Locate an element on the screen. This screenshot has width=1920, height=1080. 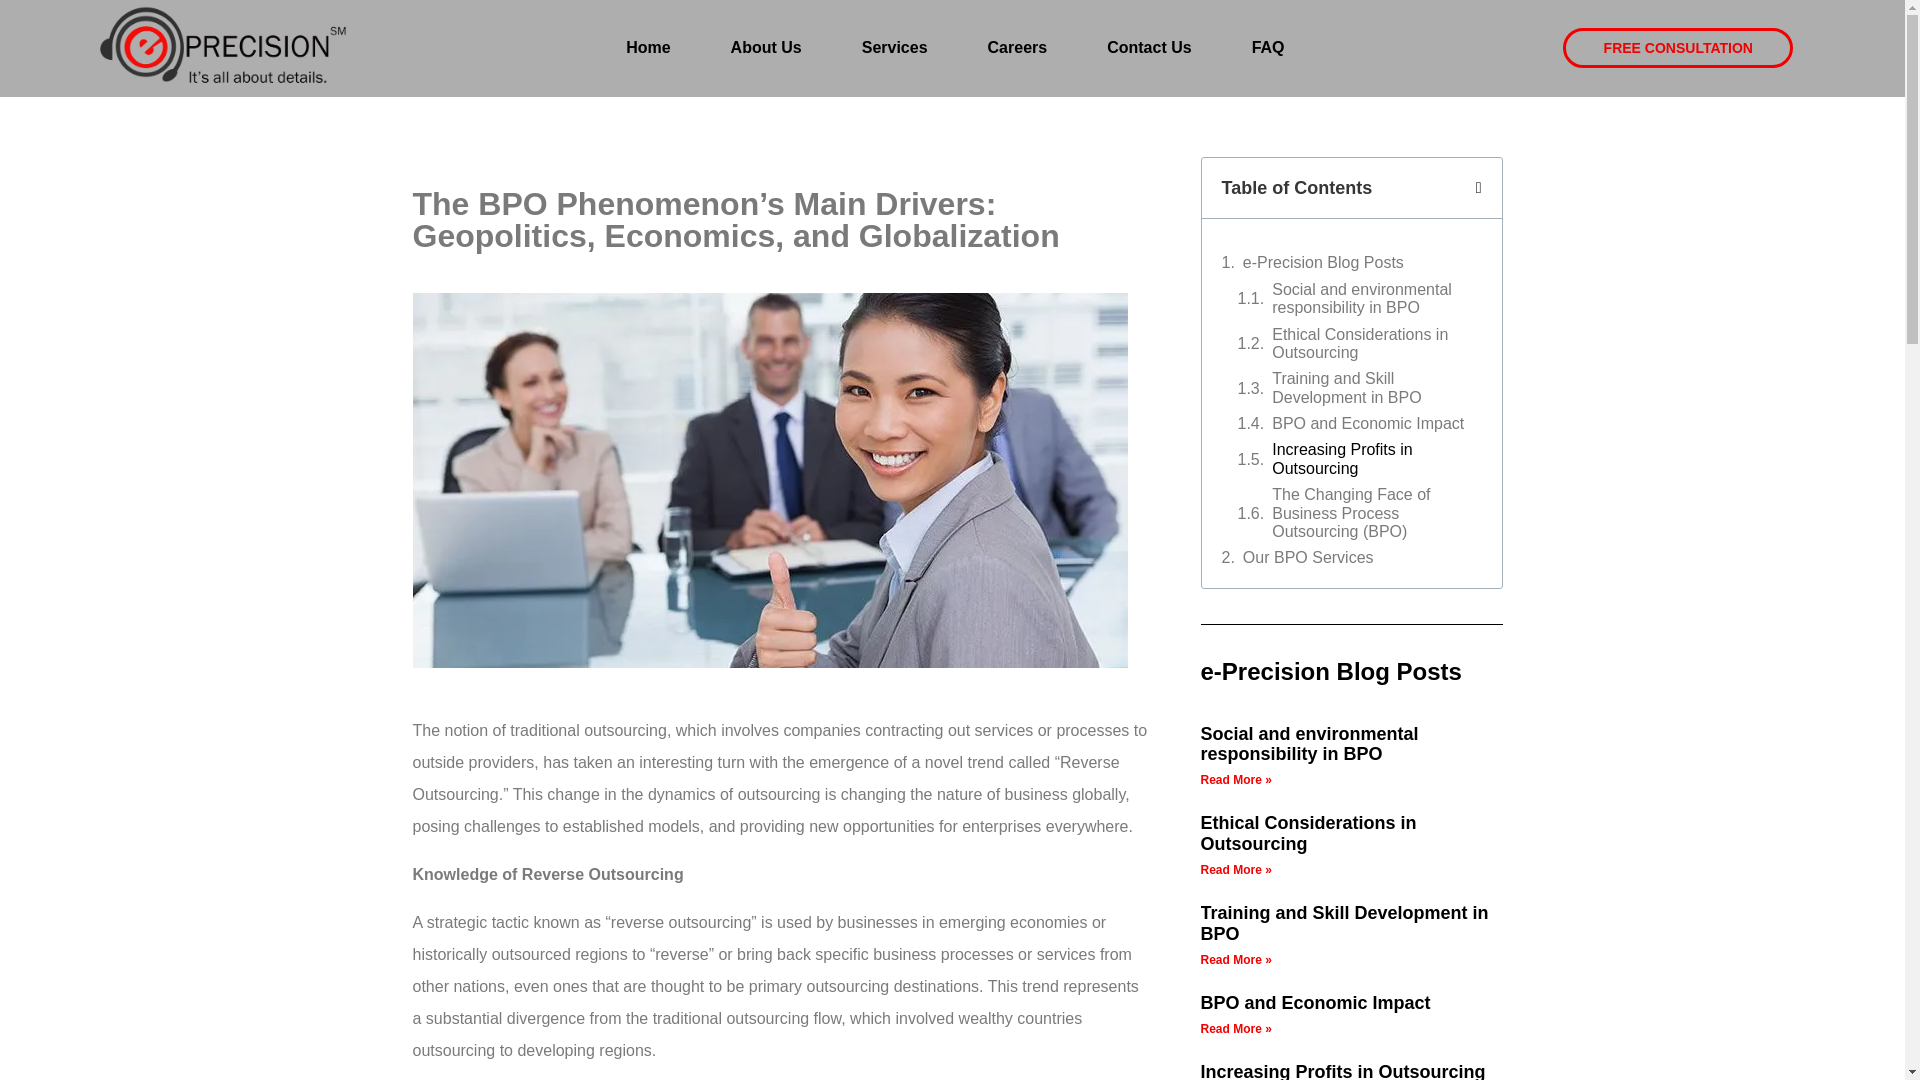
Careers is located at coordinates (1017, 48).